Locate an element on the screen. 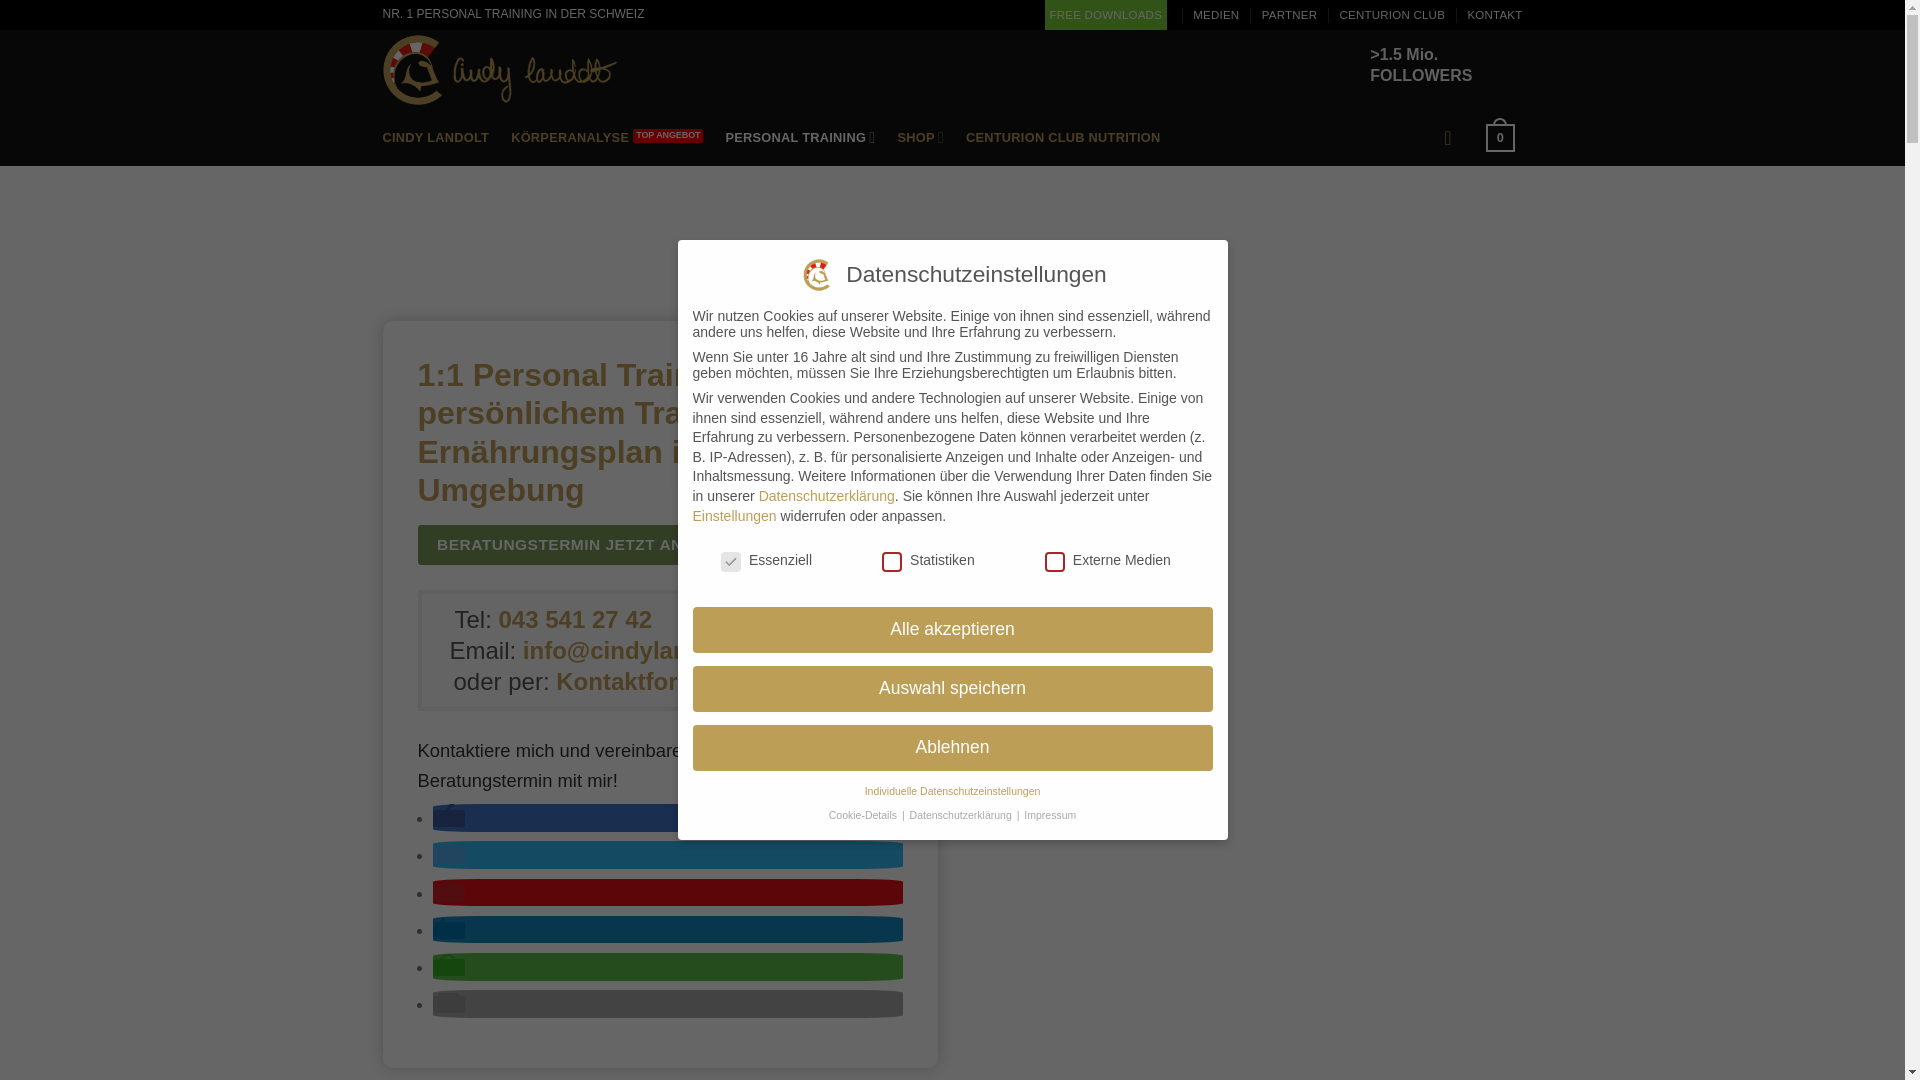  CENTURION CLUB is located at coordinates (1392, 15).